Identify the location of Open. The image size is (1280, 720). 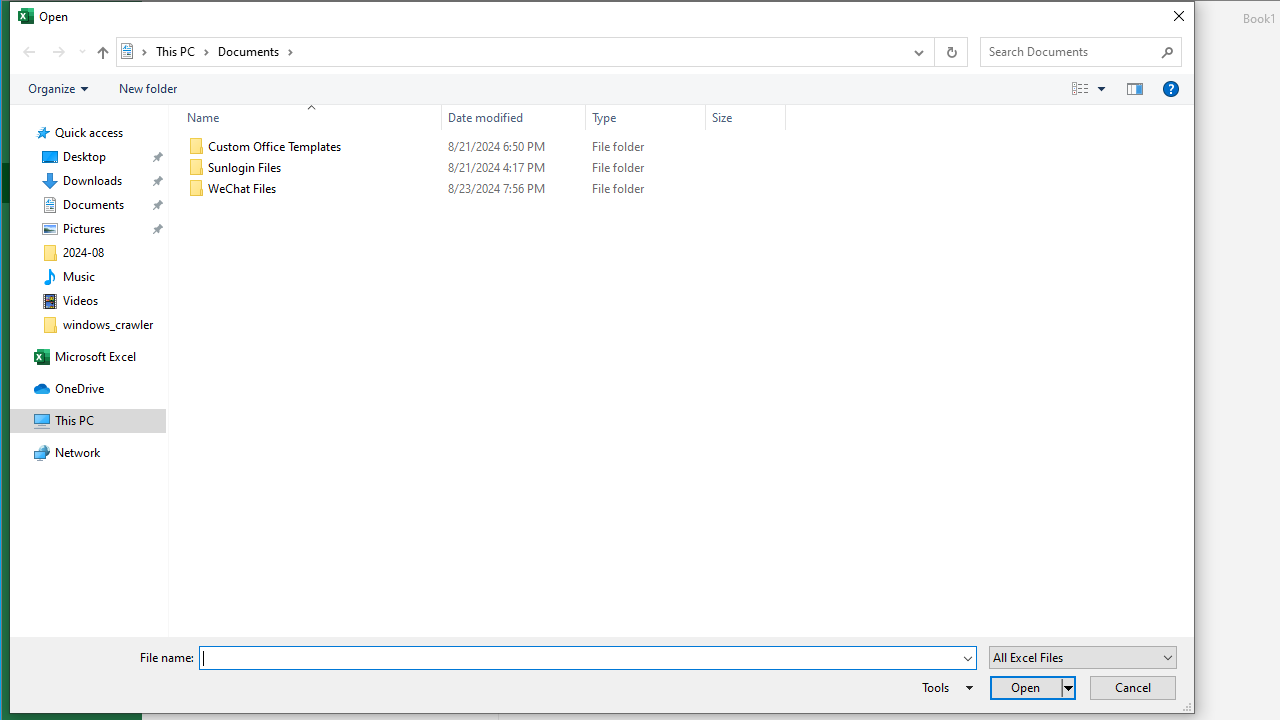
(1032, 688).